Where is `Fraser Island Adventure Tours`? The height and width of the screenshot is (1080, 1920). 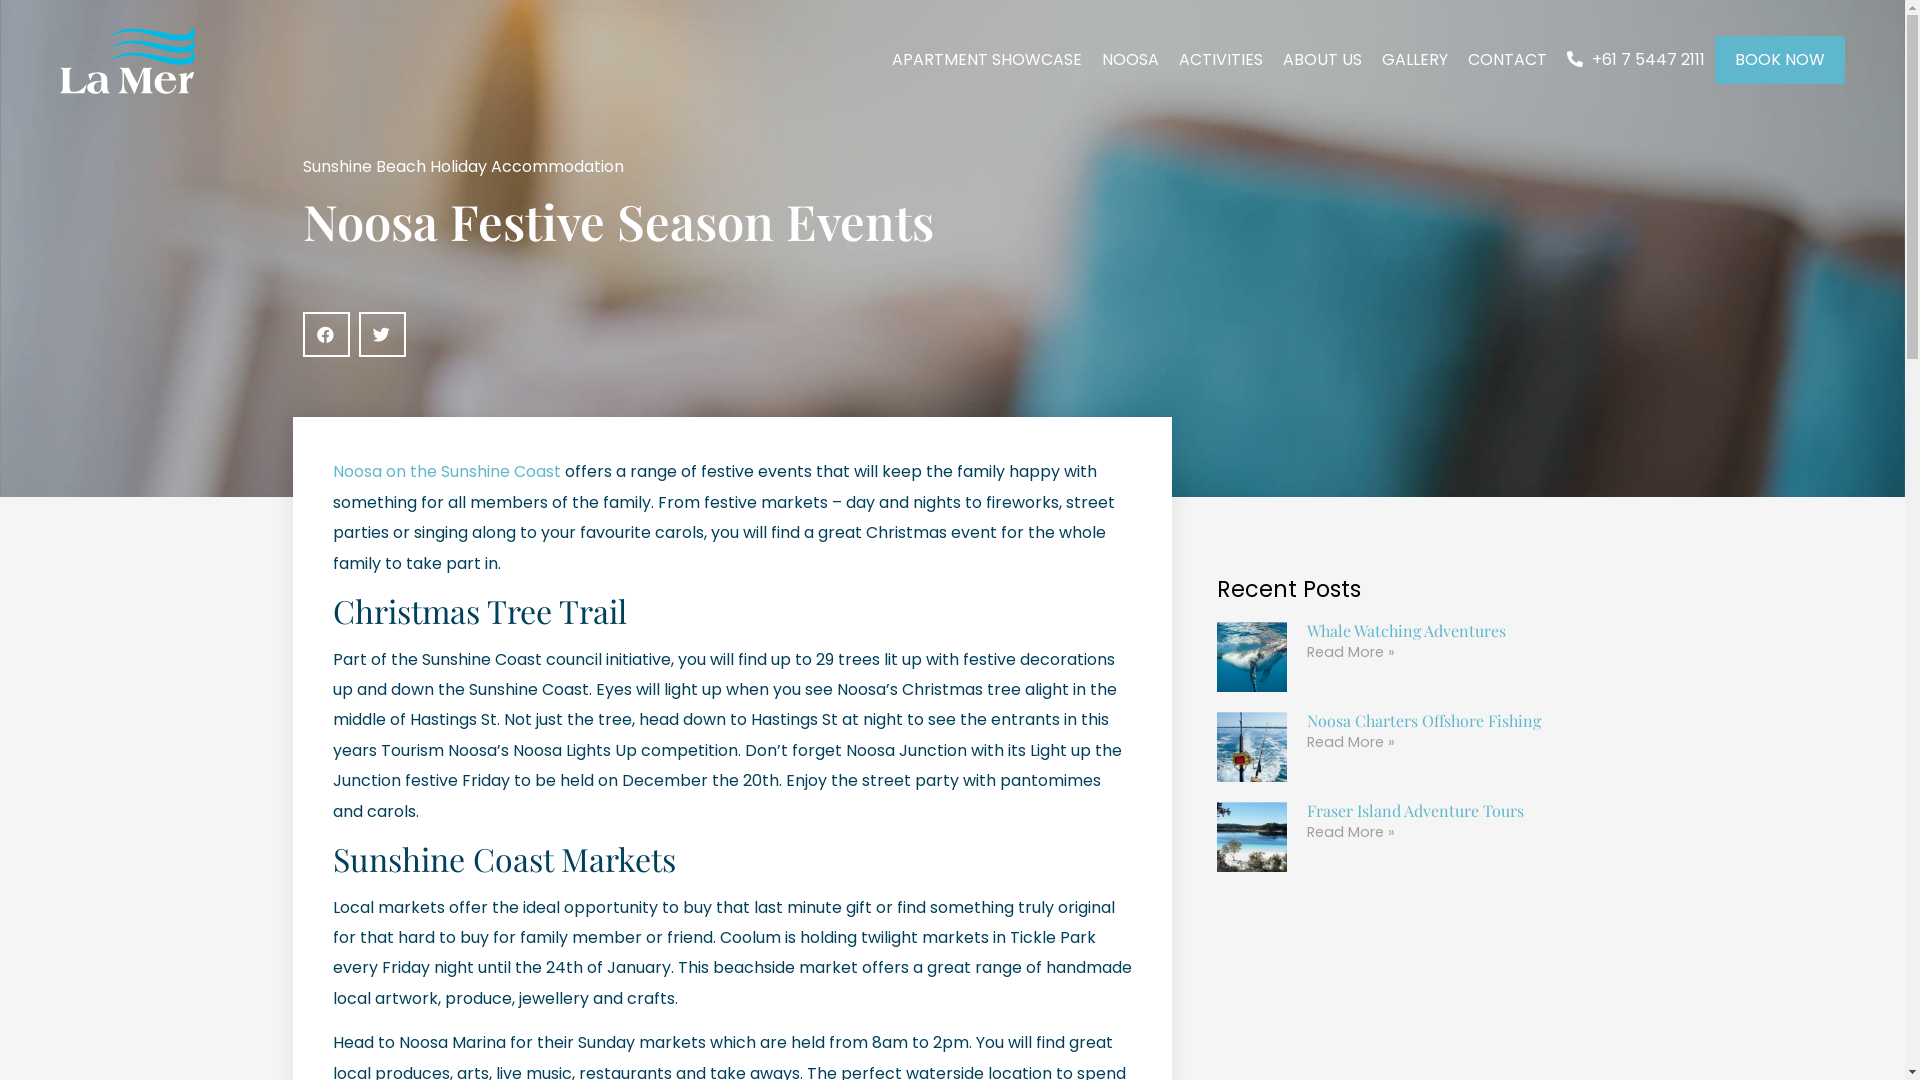
Fraser Island Adventure Tours is located at coordinates (1416, 810).